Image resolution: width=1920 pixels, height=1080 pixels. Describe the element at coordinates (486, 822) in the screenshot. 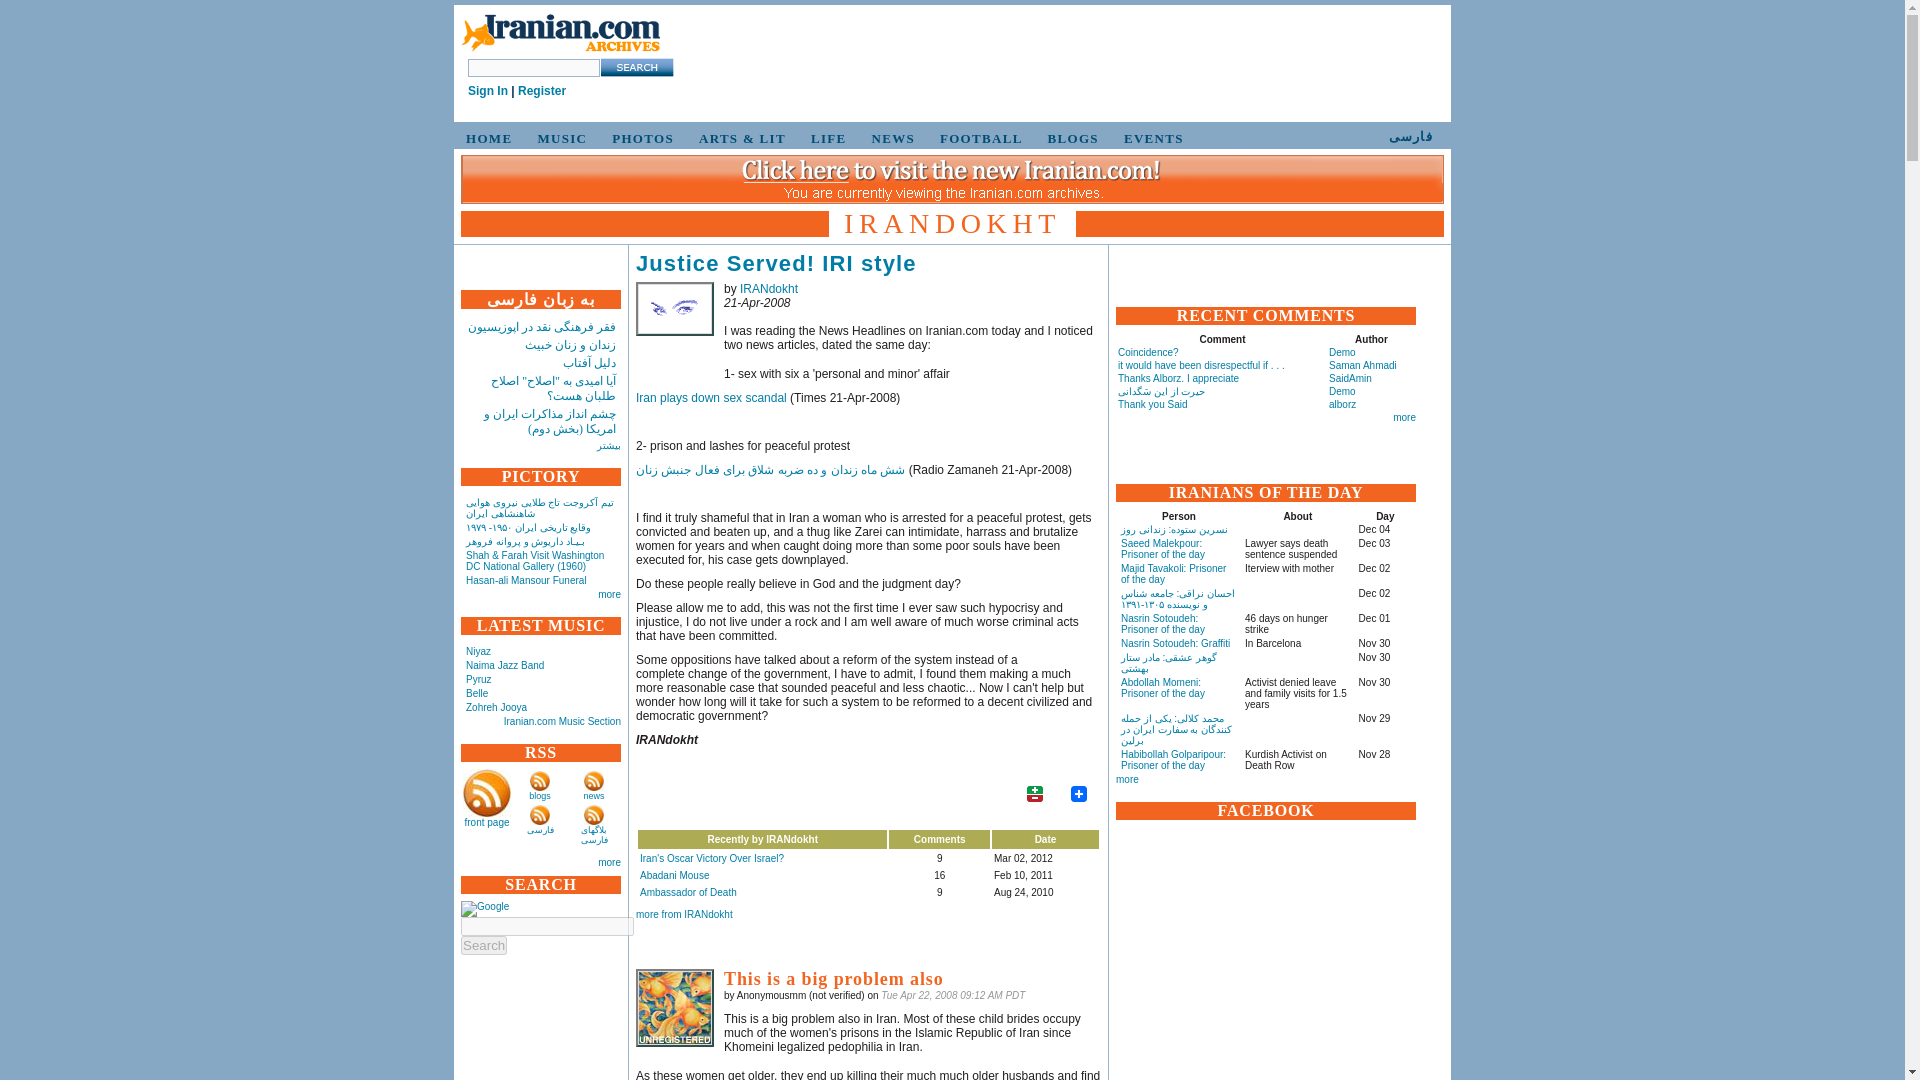

I see `front page` at that location.